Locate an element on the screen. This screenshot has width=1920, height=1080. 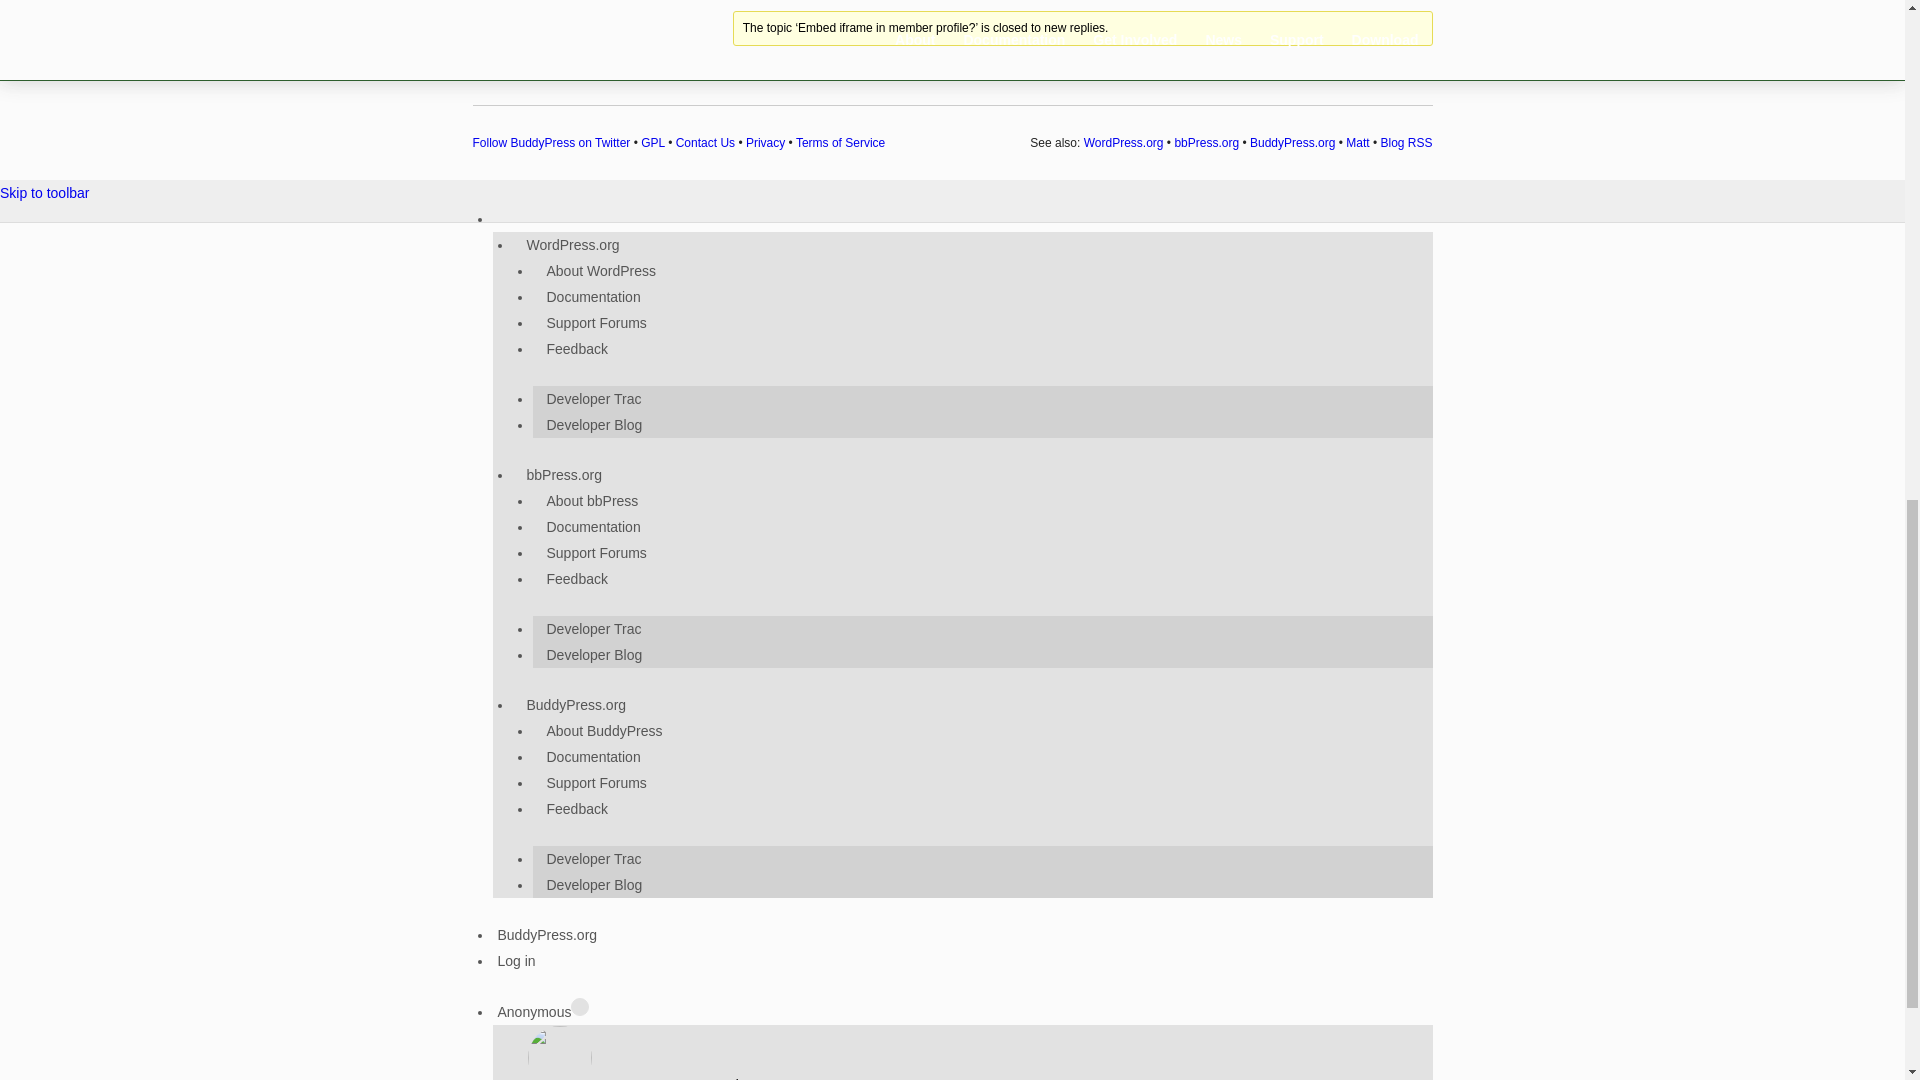
Follow BuddyPress on Twitter is located at coordinates (550, 143).